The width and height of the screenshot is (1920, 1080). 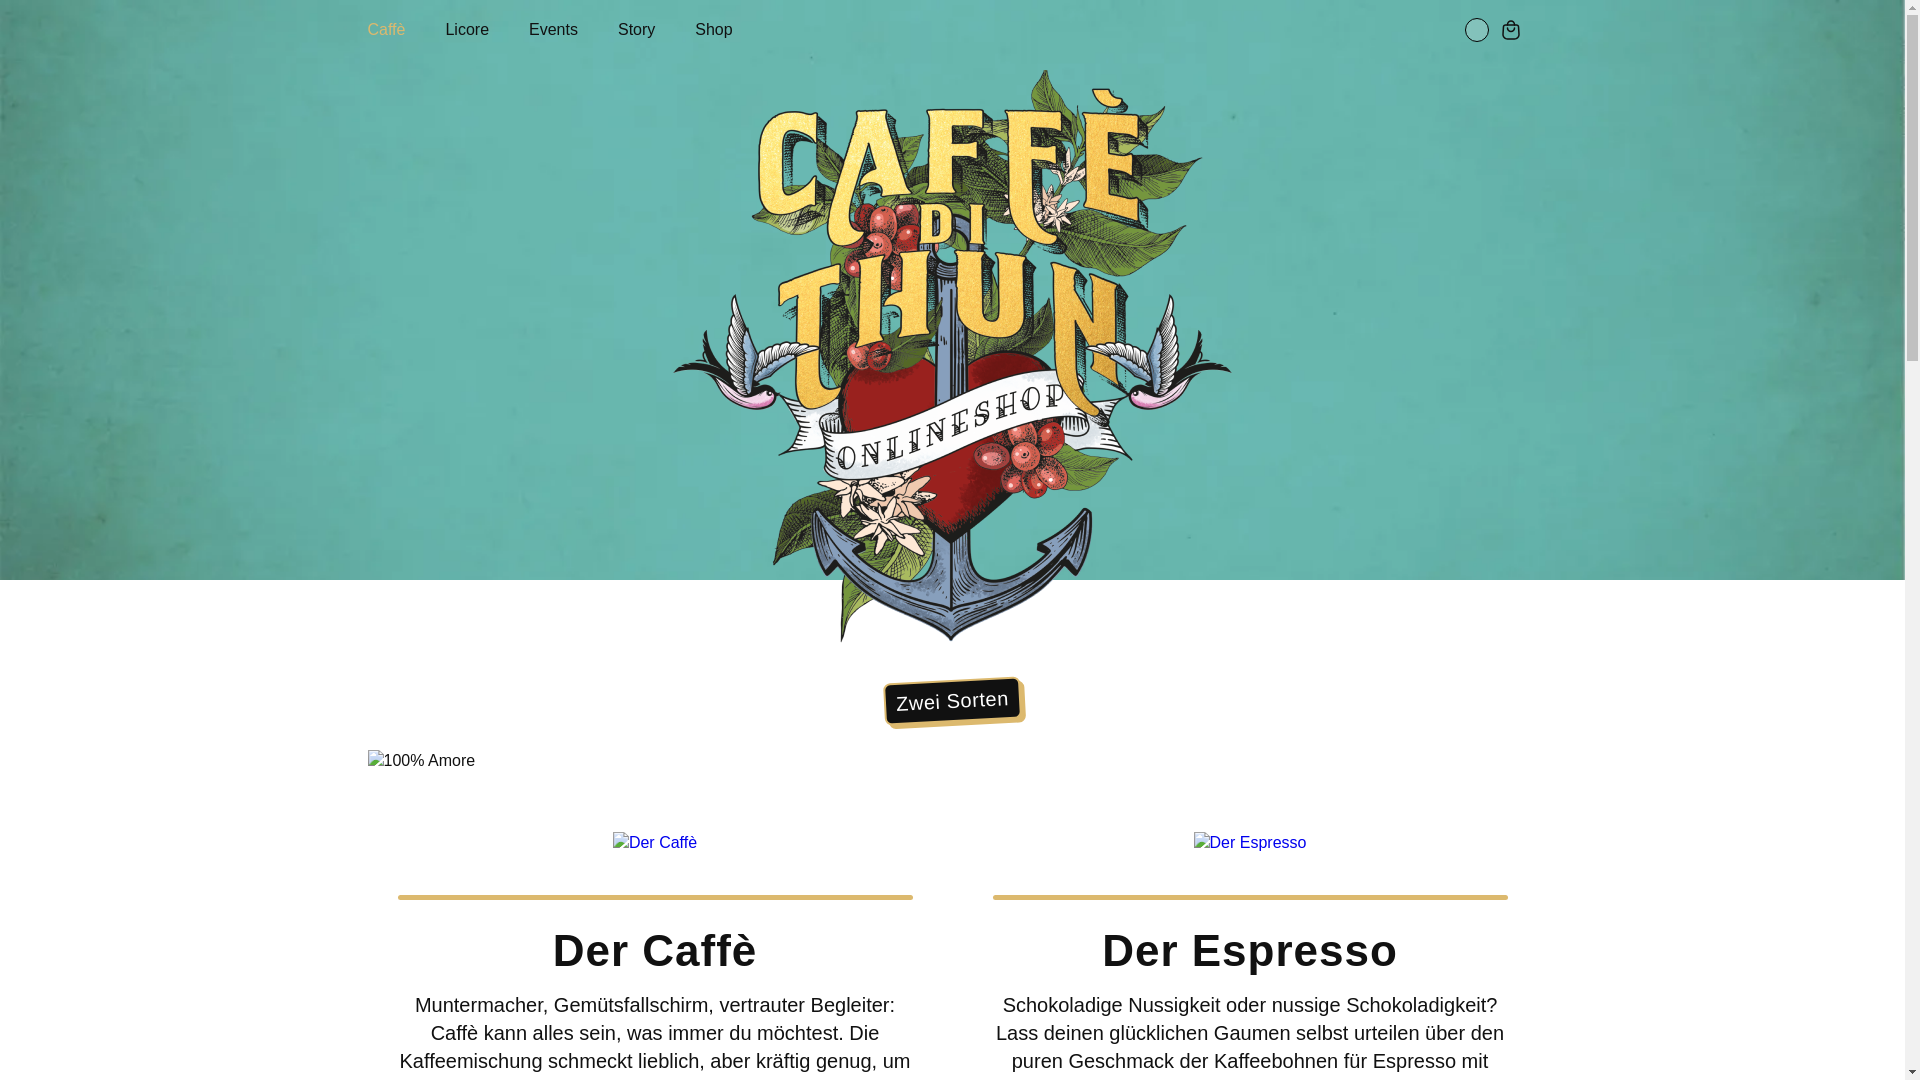 I want to click on Events, so click(x=574, y=30).